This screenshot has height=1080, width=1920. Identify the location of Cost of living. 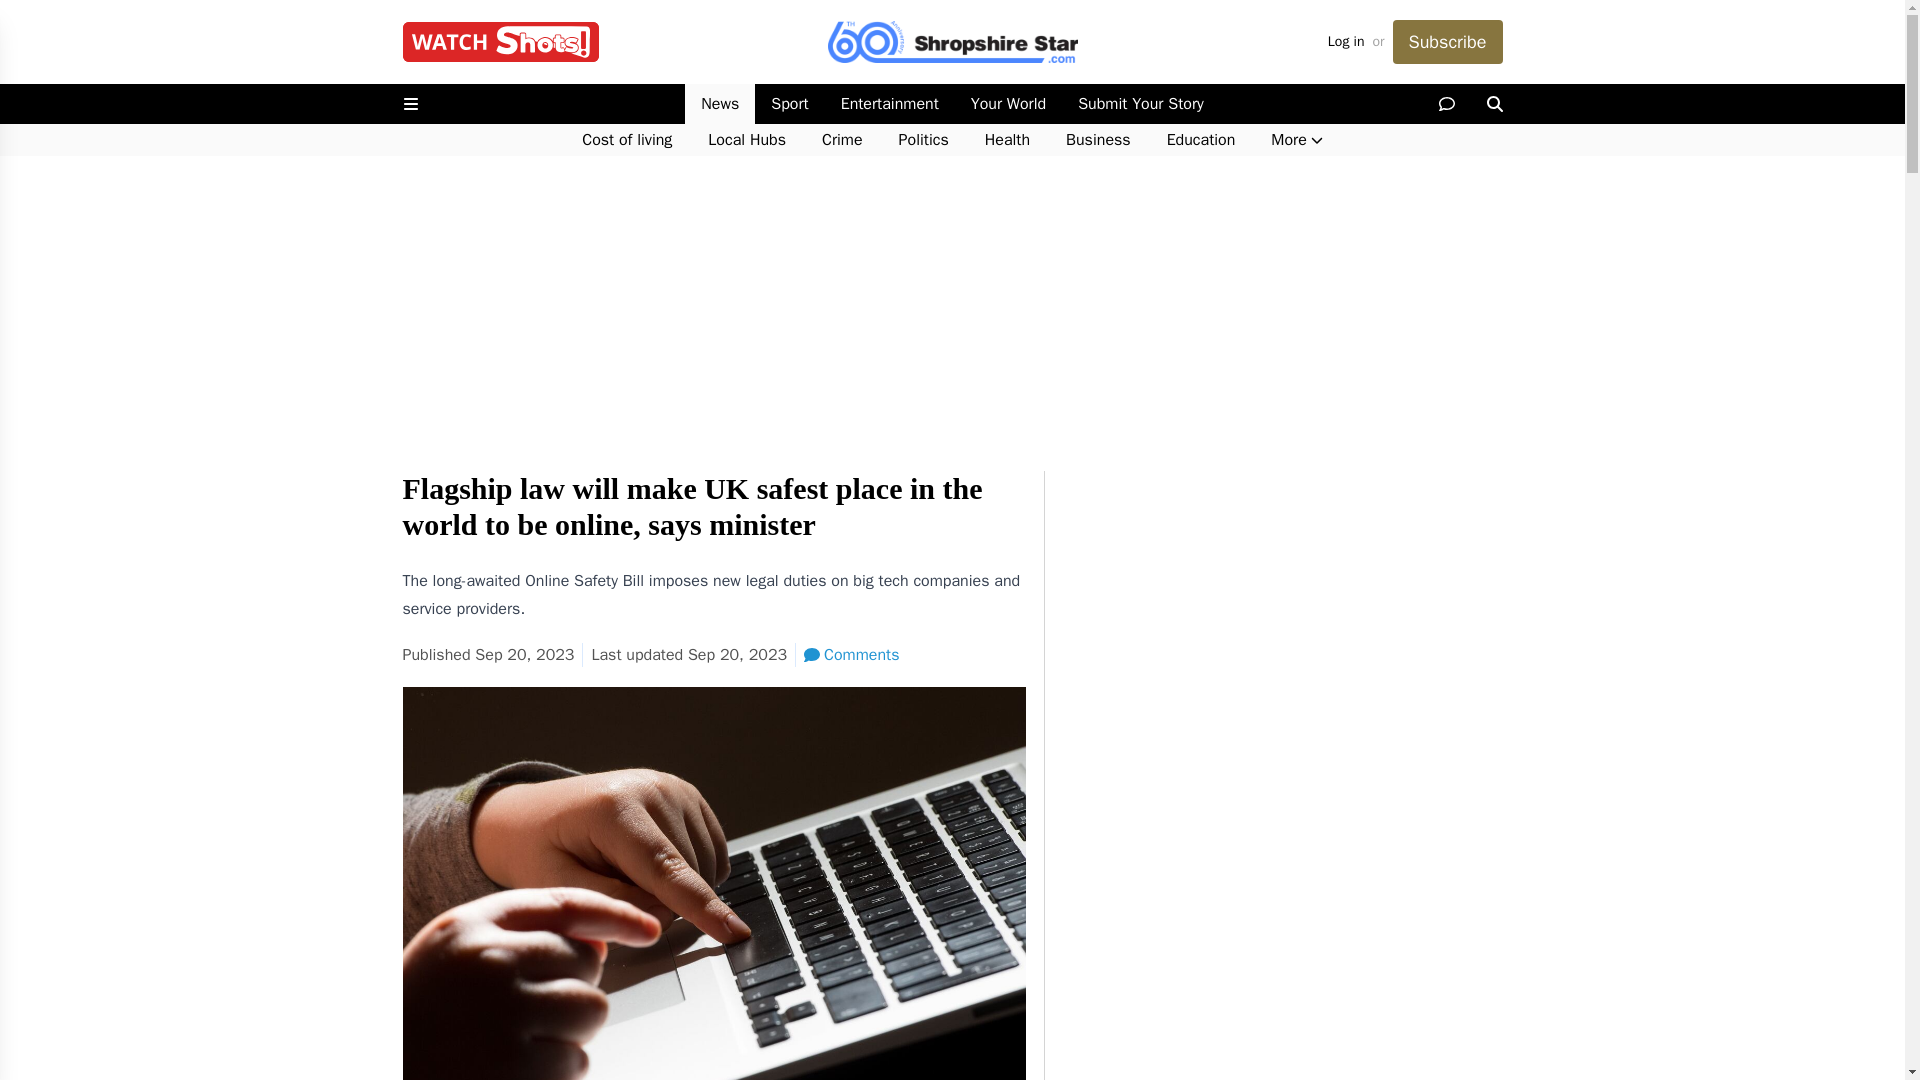
(626, 140).